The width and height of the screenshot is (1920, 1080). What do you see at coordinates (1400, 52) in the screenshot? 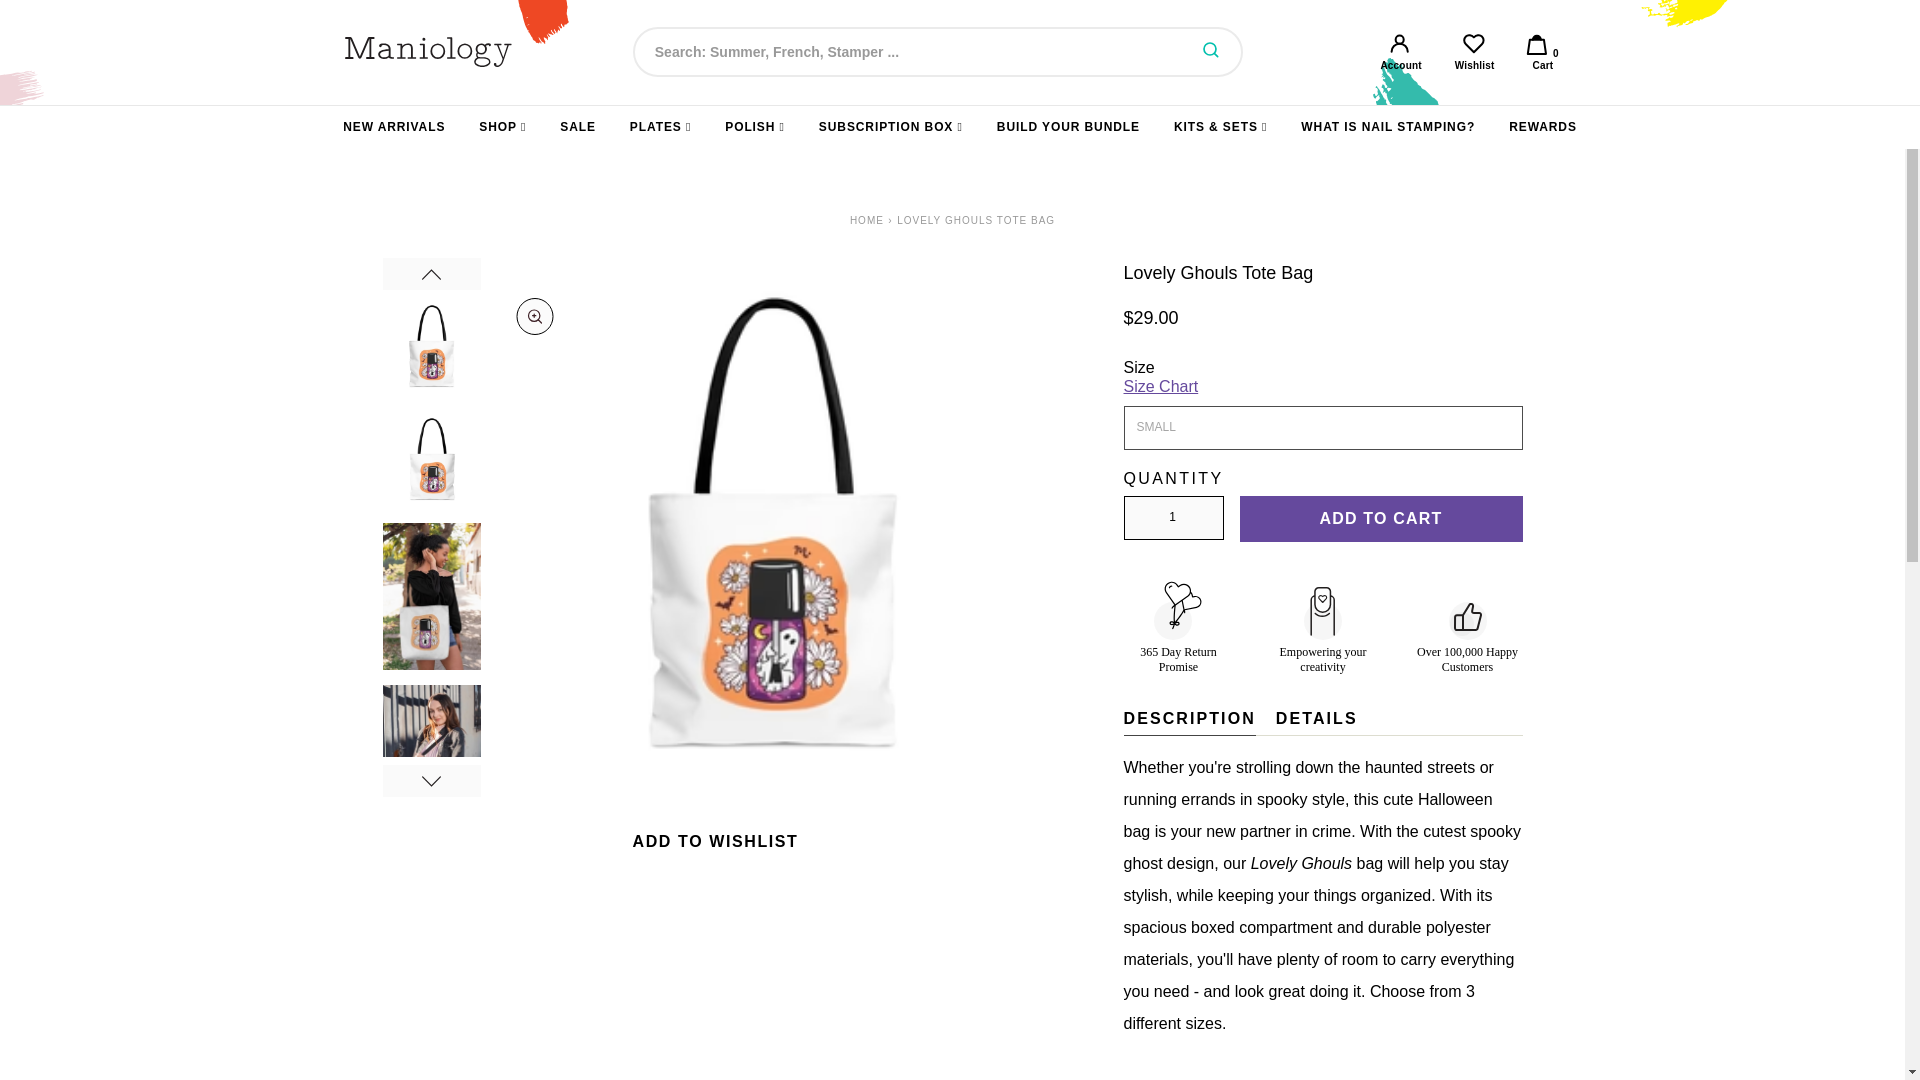
I see `NEW ARRIVALS` at bounding box center [1400, 52].